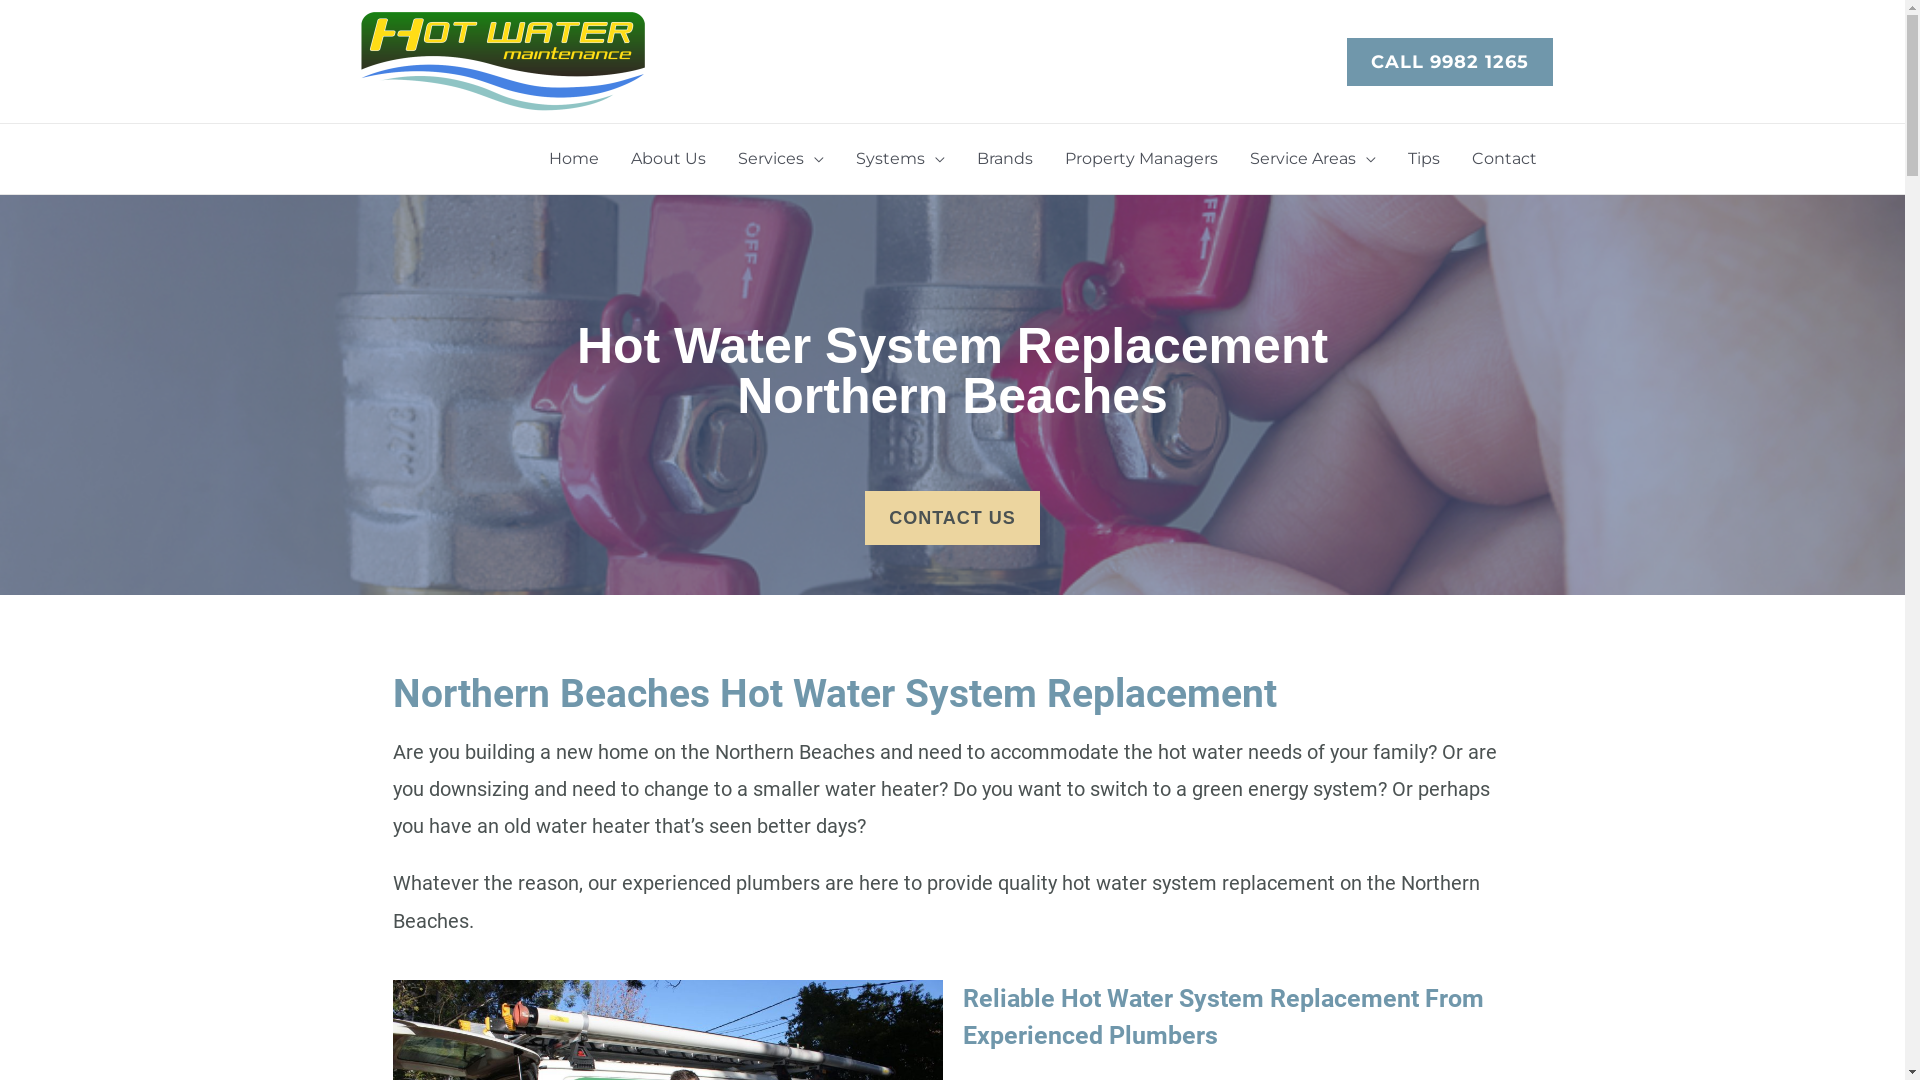 This screenshot has height=1080, width=1920. Describe the element at coordinates (781, 159) in the screenshot. I see `Services` at that location.